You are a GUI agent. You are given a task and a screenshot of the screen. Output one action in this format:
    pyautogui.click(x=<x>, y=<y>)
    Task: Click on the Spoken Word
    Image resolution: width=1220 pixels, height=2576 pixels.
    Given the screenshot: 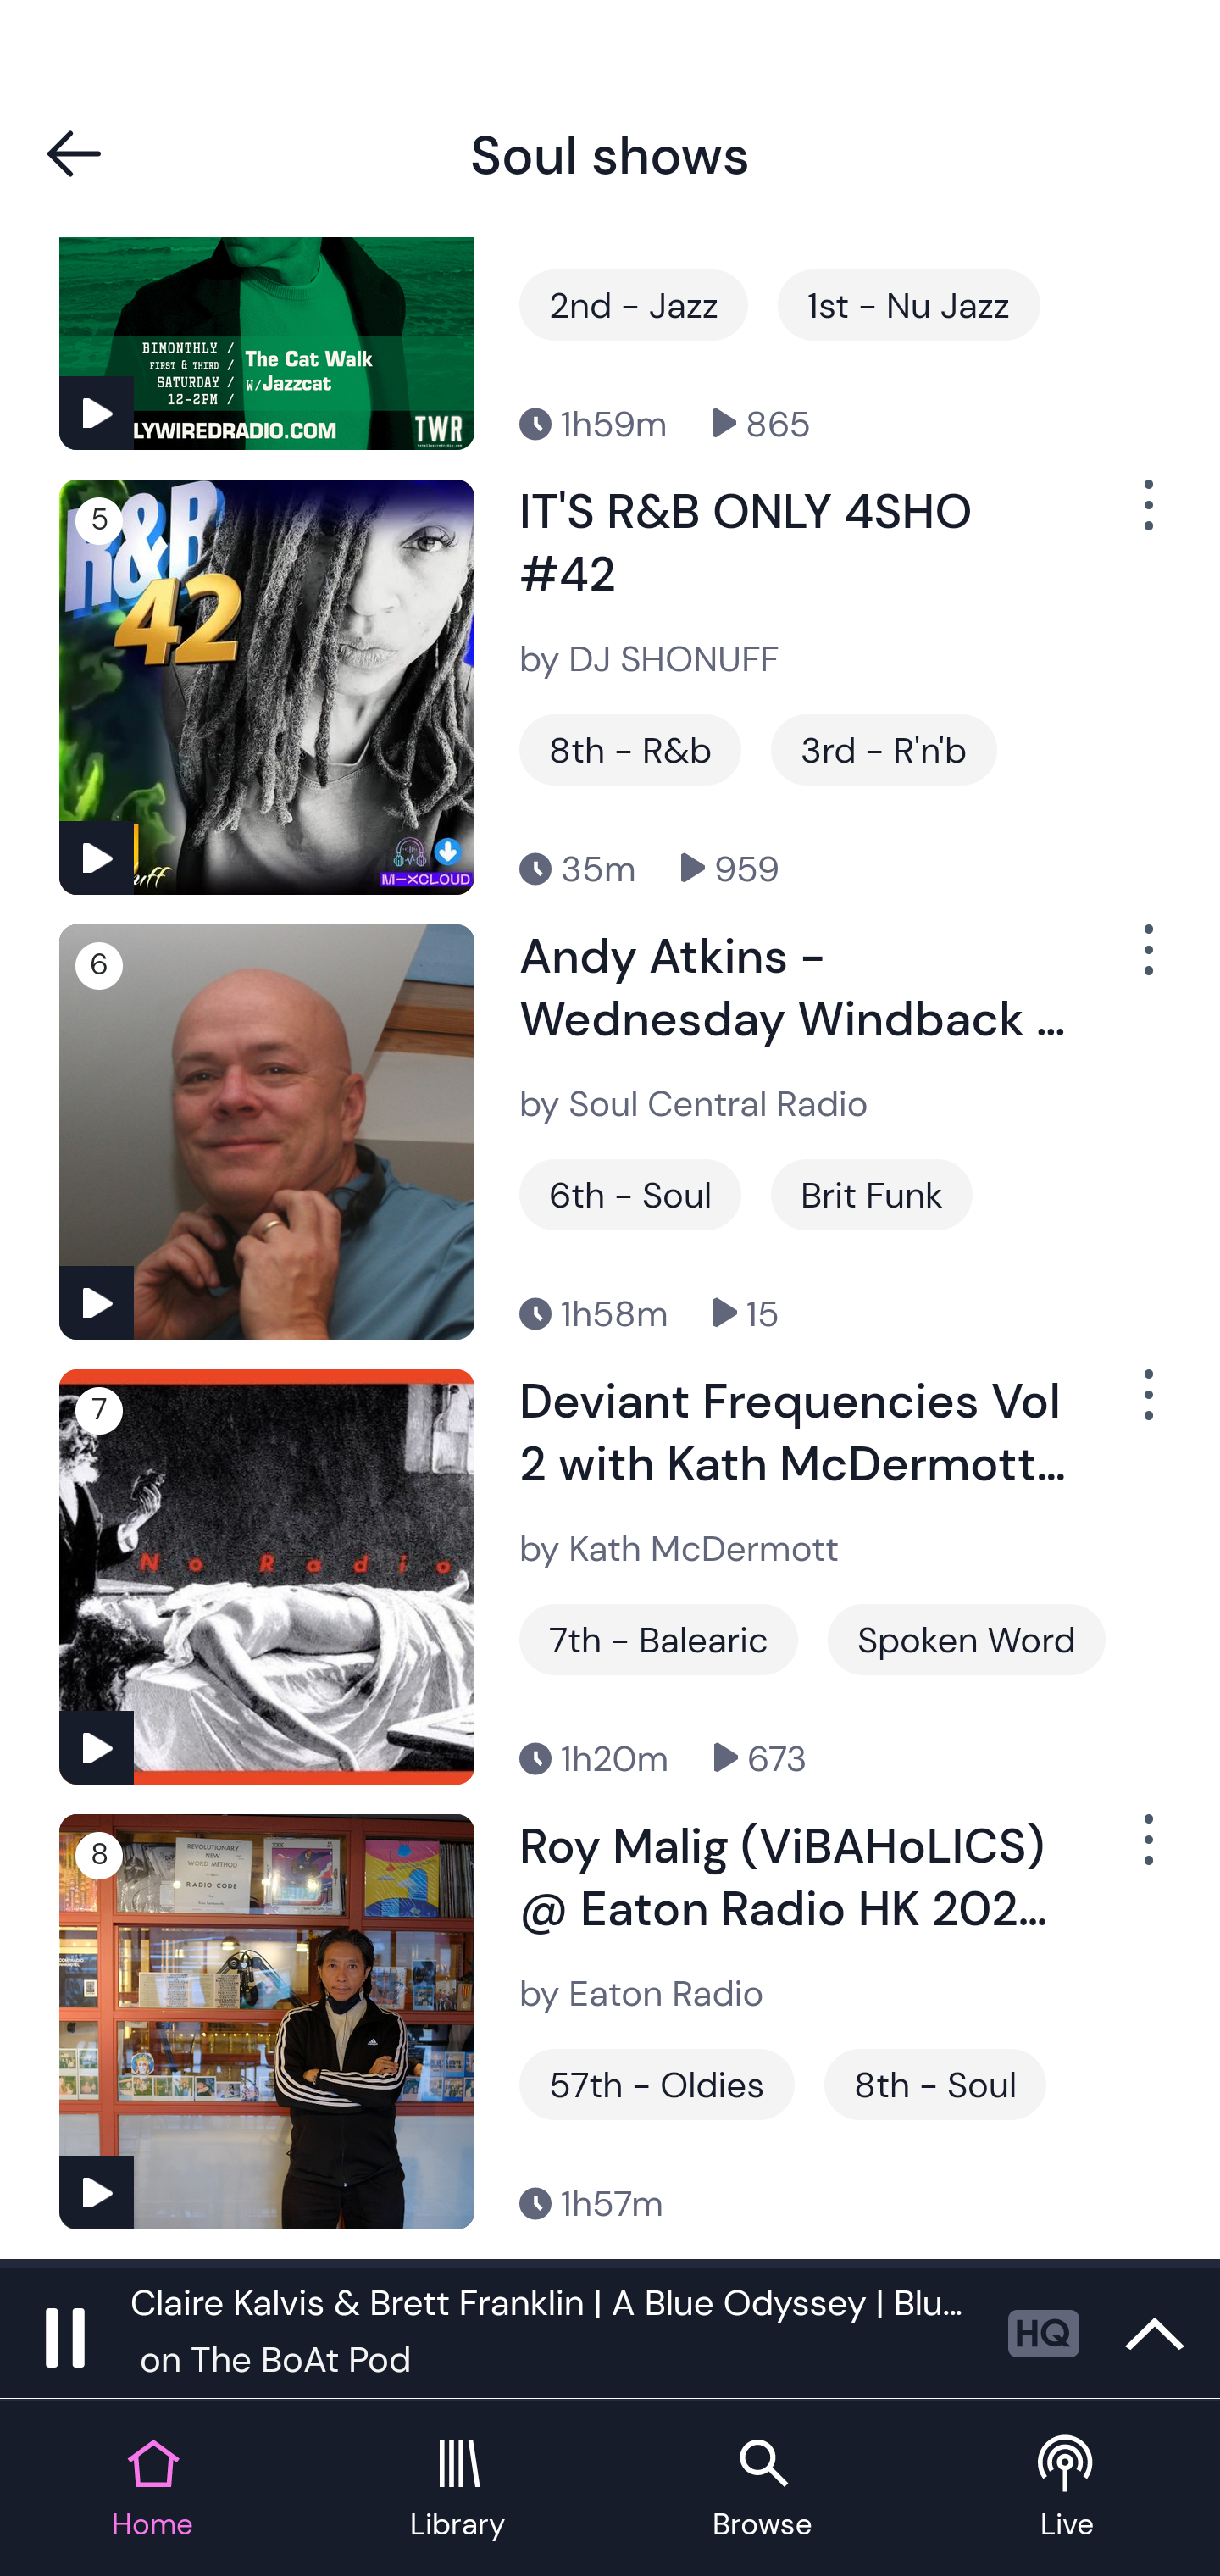 What is the action you would take?
    pyautogui.click(x=966, y=1639)
    